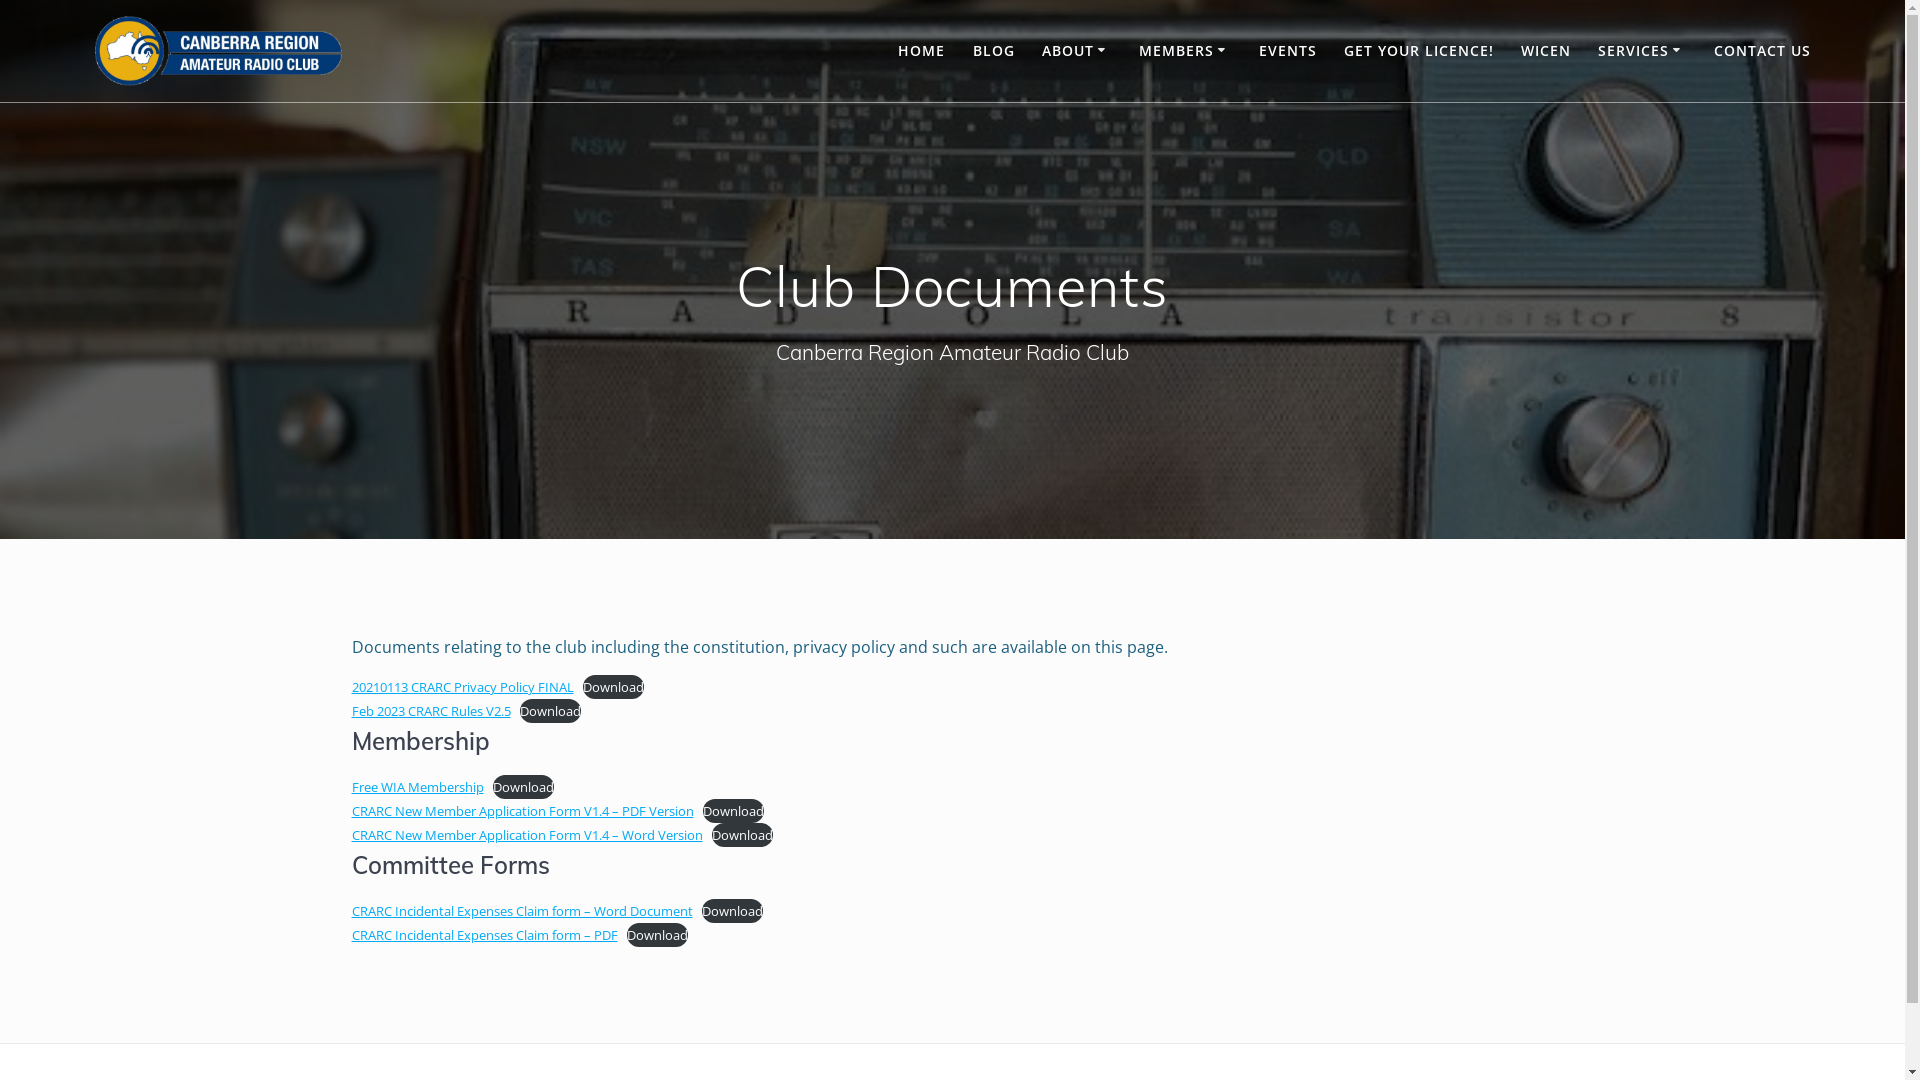 This screenshot has width=1920, height=1080. Describe the element at coordinates (432, 711) in the screenshot. I see `Feb 2023 CRARC Rules V2.5` at that location.